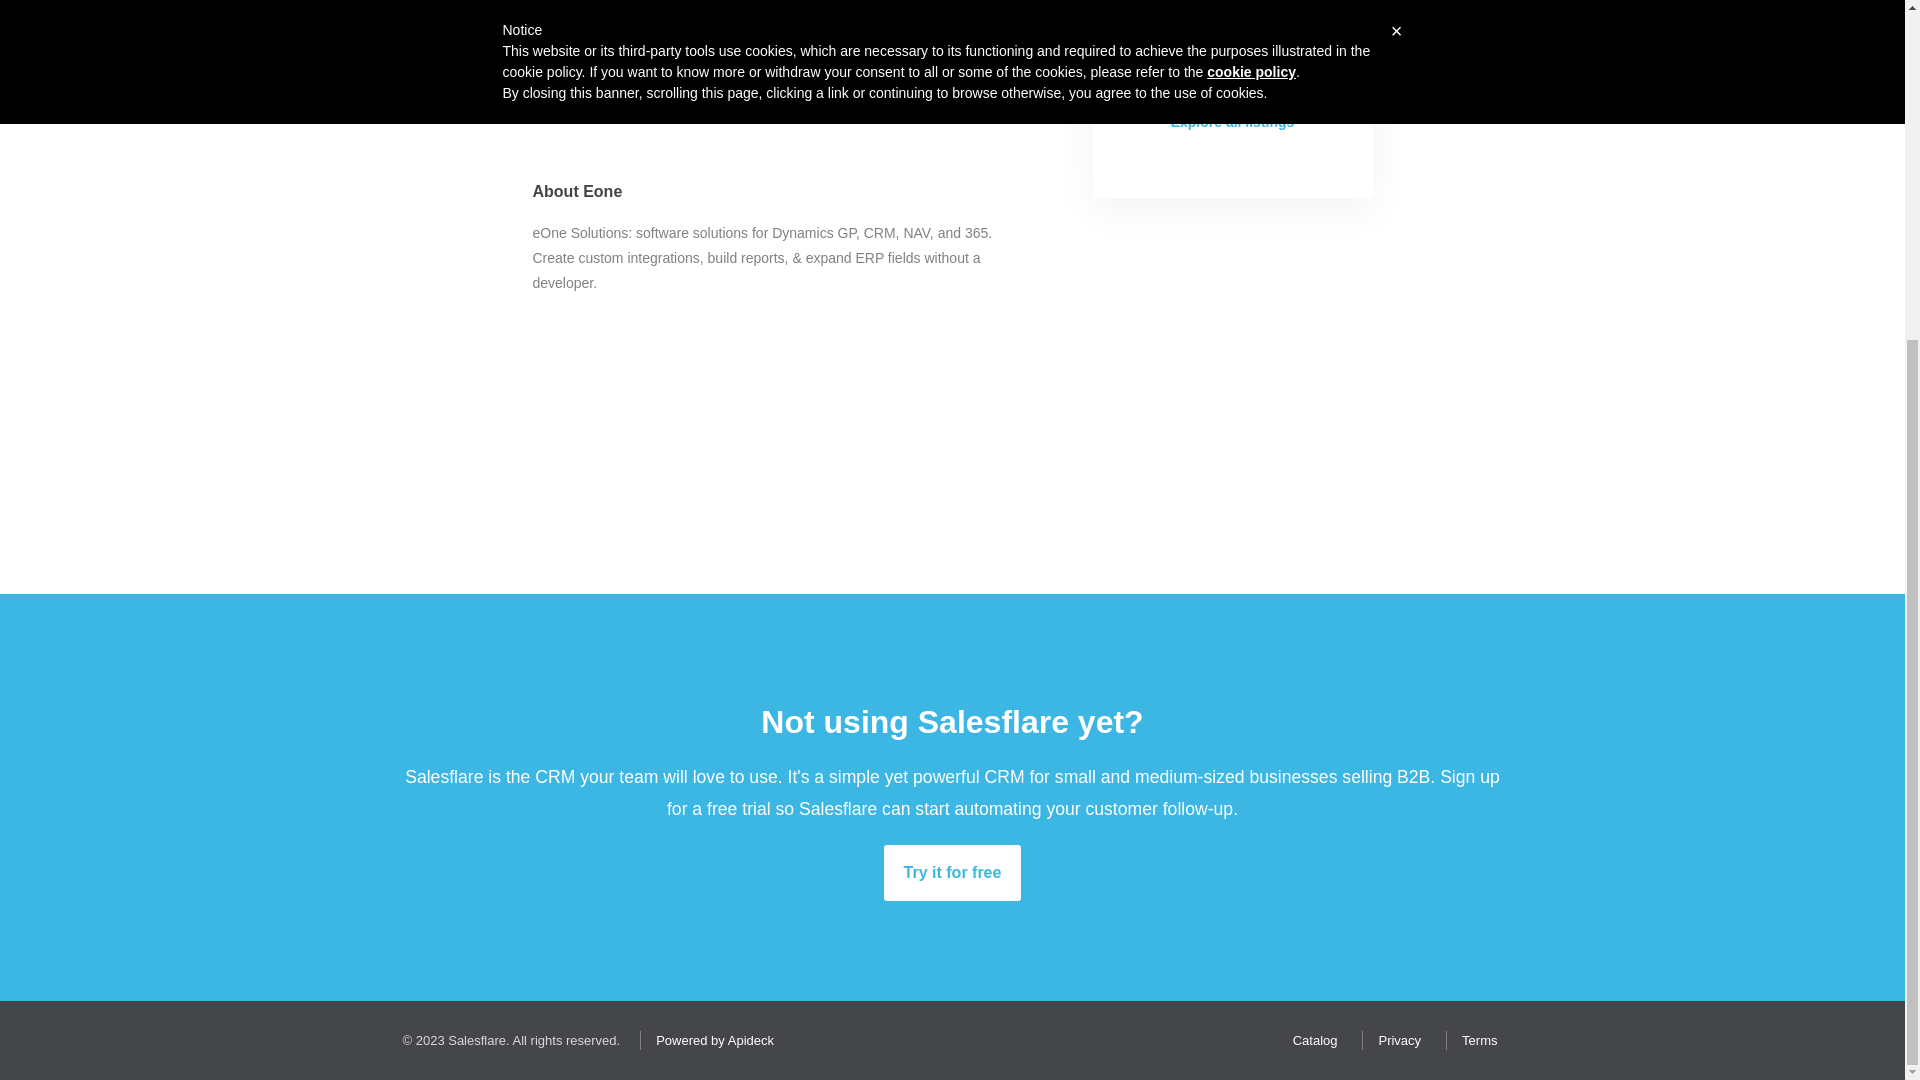 Image resolution: width=1920 pixels, height=1080 pixels. I want to click on Powered by Apideck, so click(710, 1040).